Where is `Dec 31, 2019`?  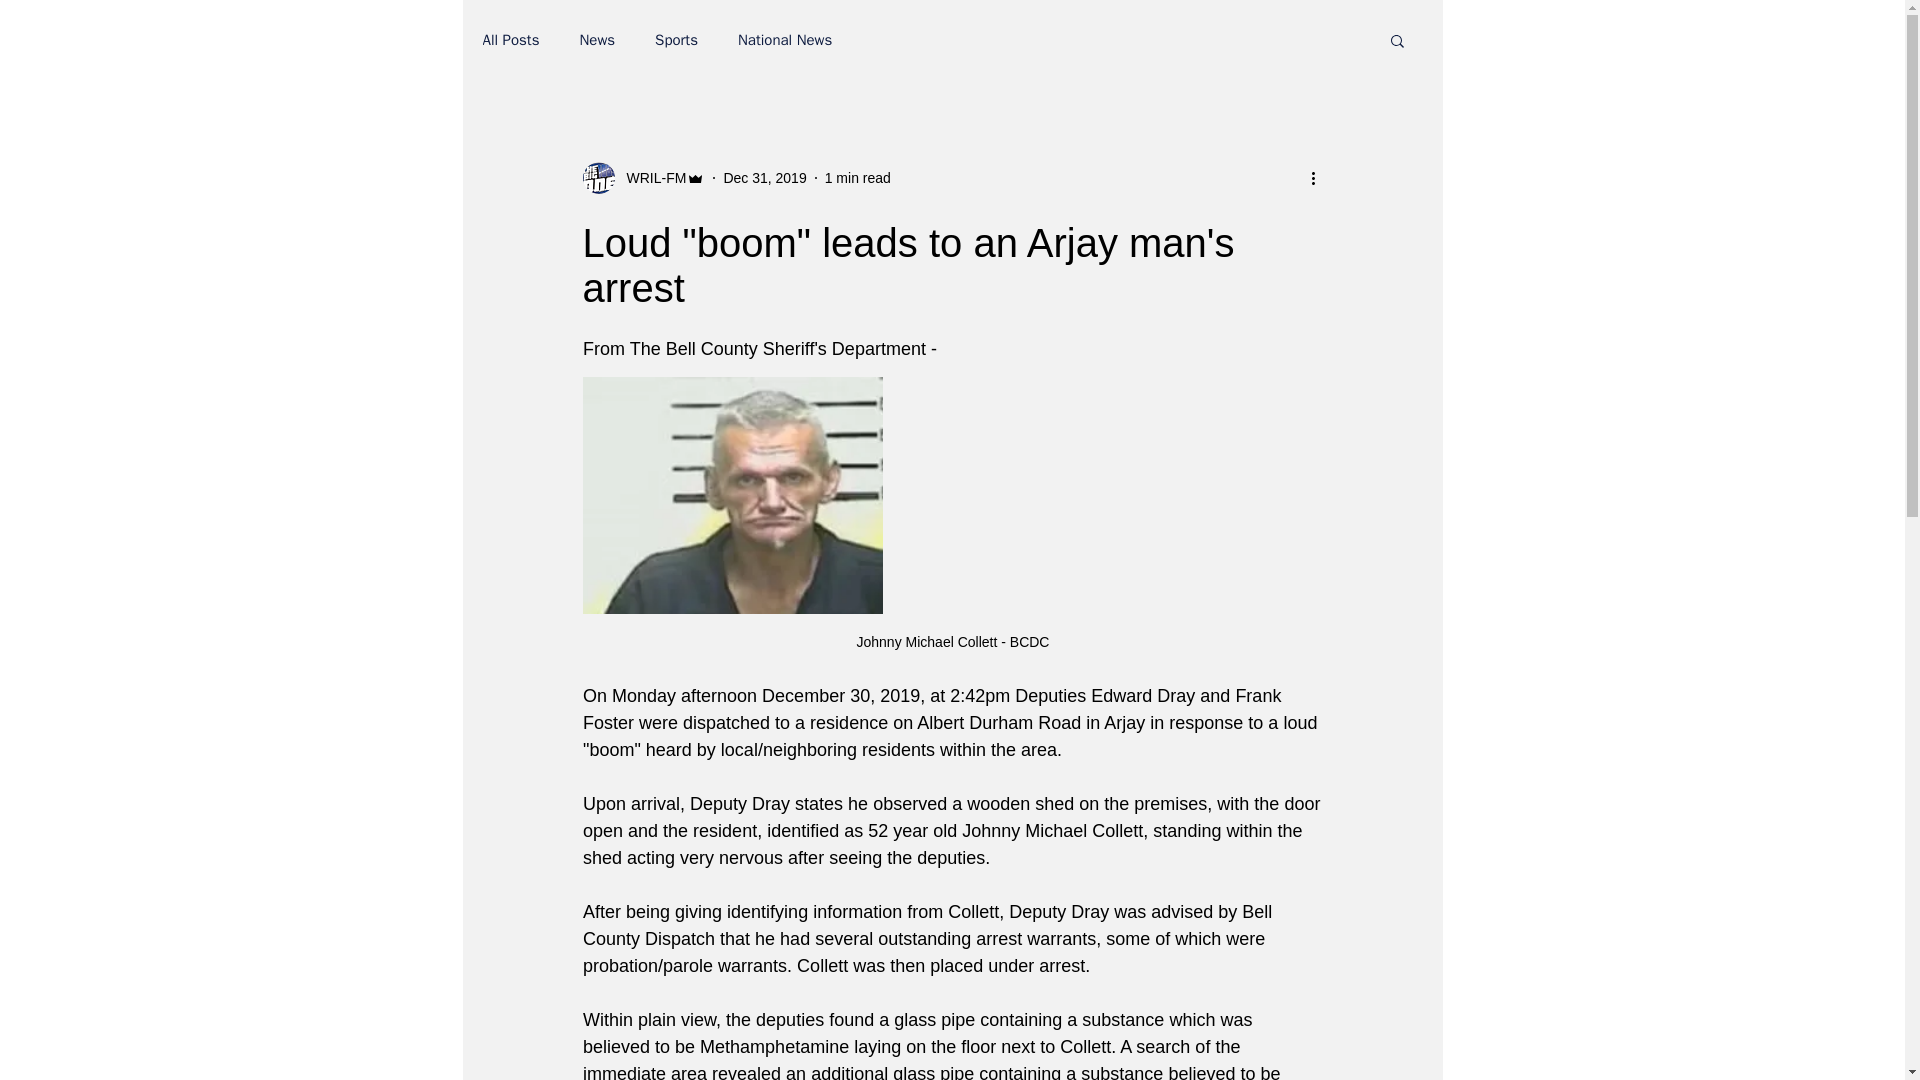 Dec 31, 2019 is located at coordinates (764, 177).